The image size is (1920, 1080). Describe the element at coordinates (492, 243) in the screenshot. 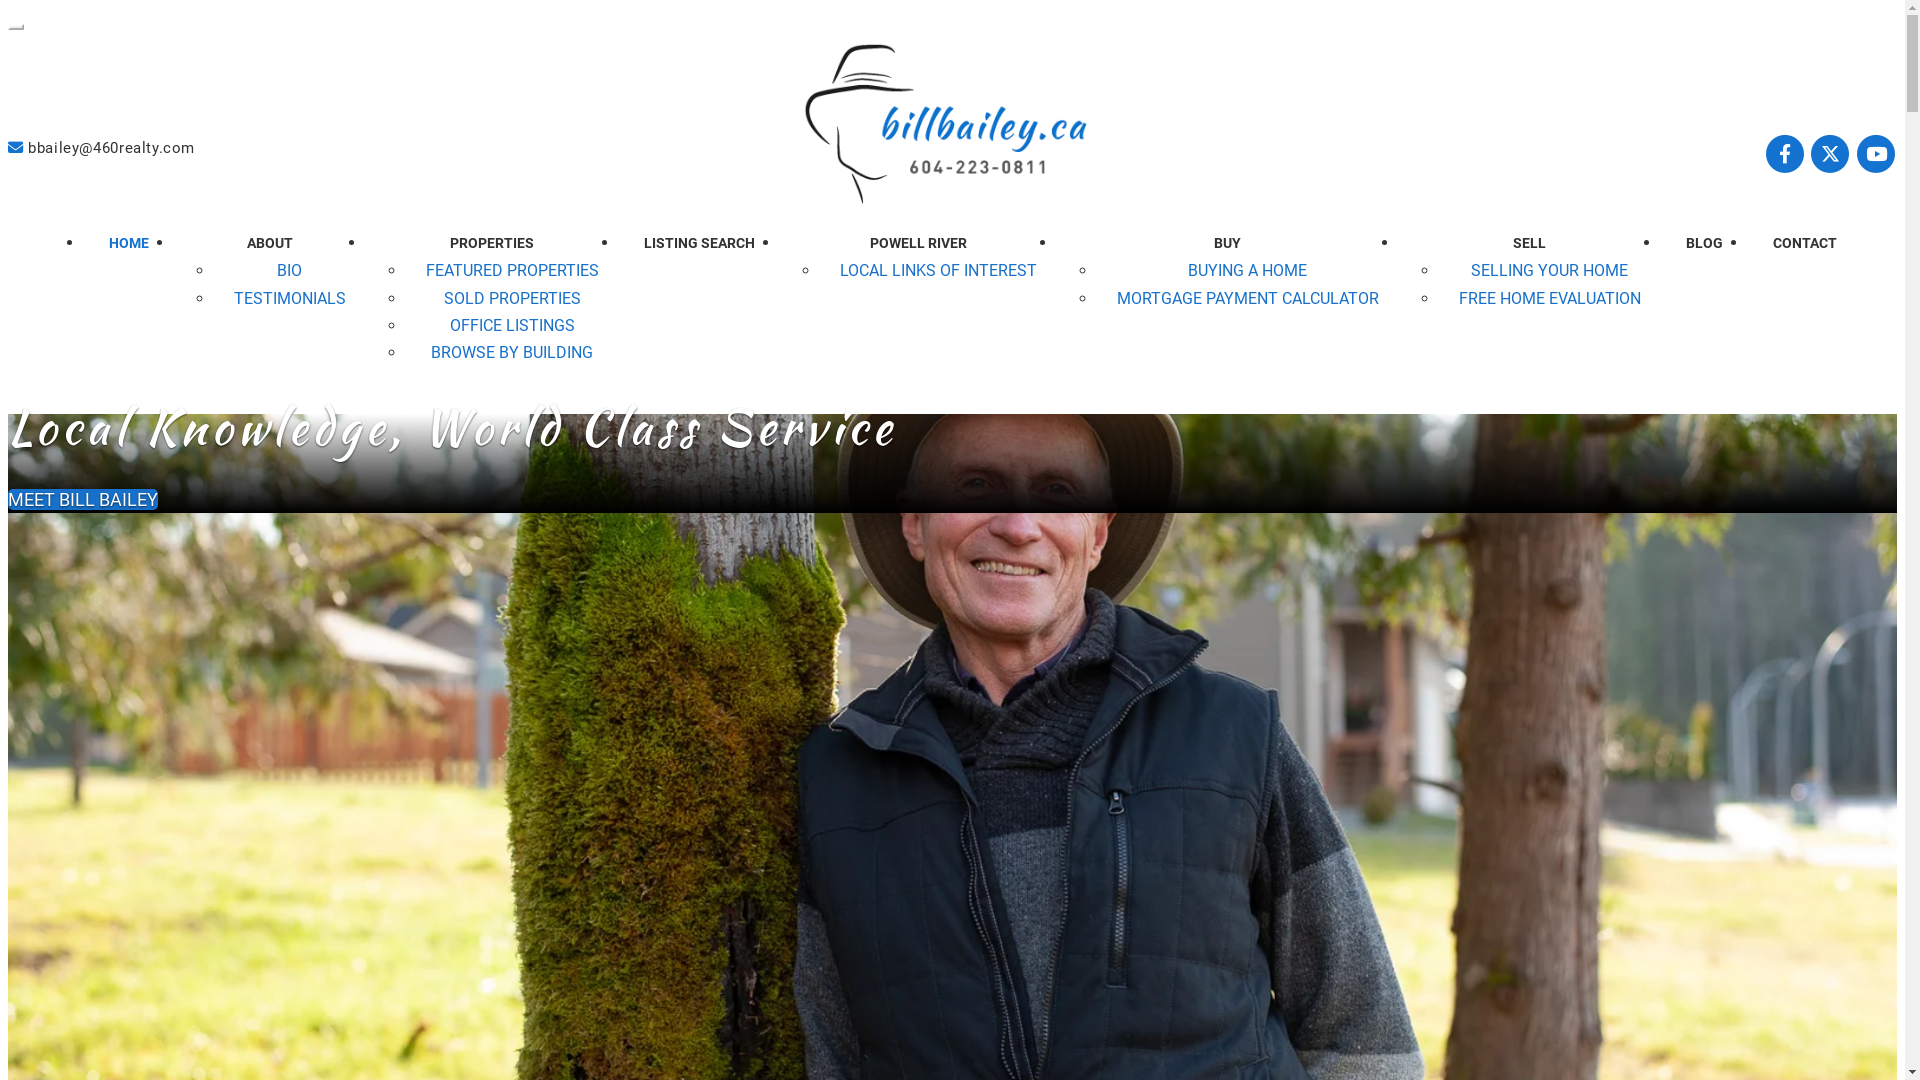

I see `PROPERTIES` at that location.